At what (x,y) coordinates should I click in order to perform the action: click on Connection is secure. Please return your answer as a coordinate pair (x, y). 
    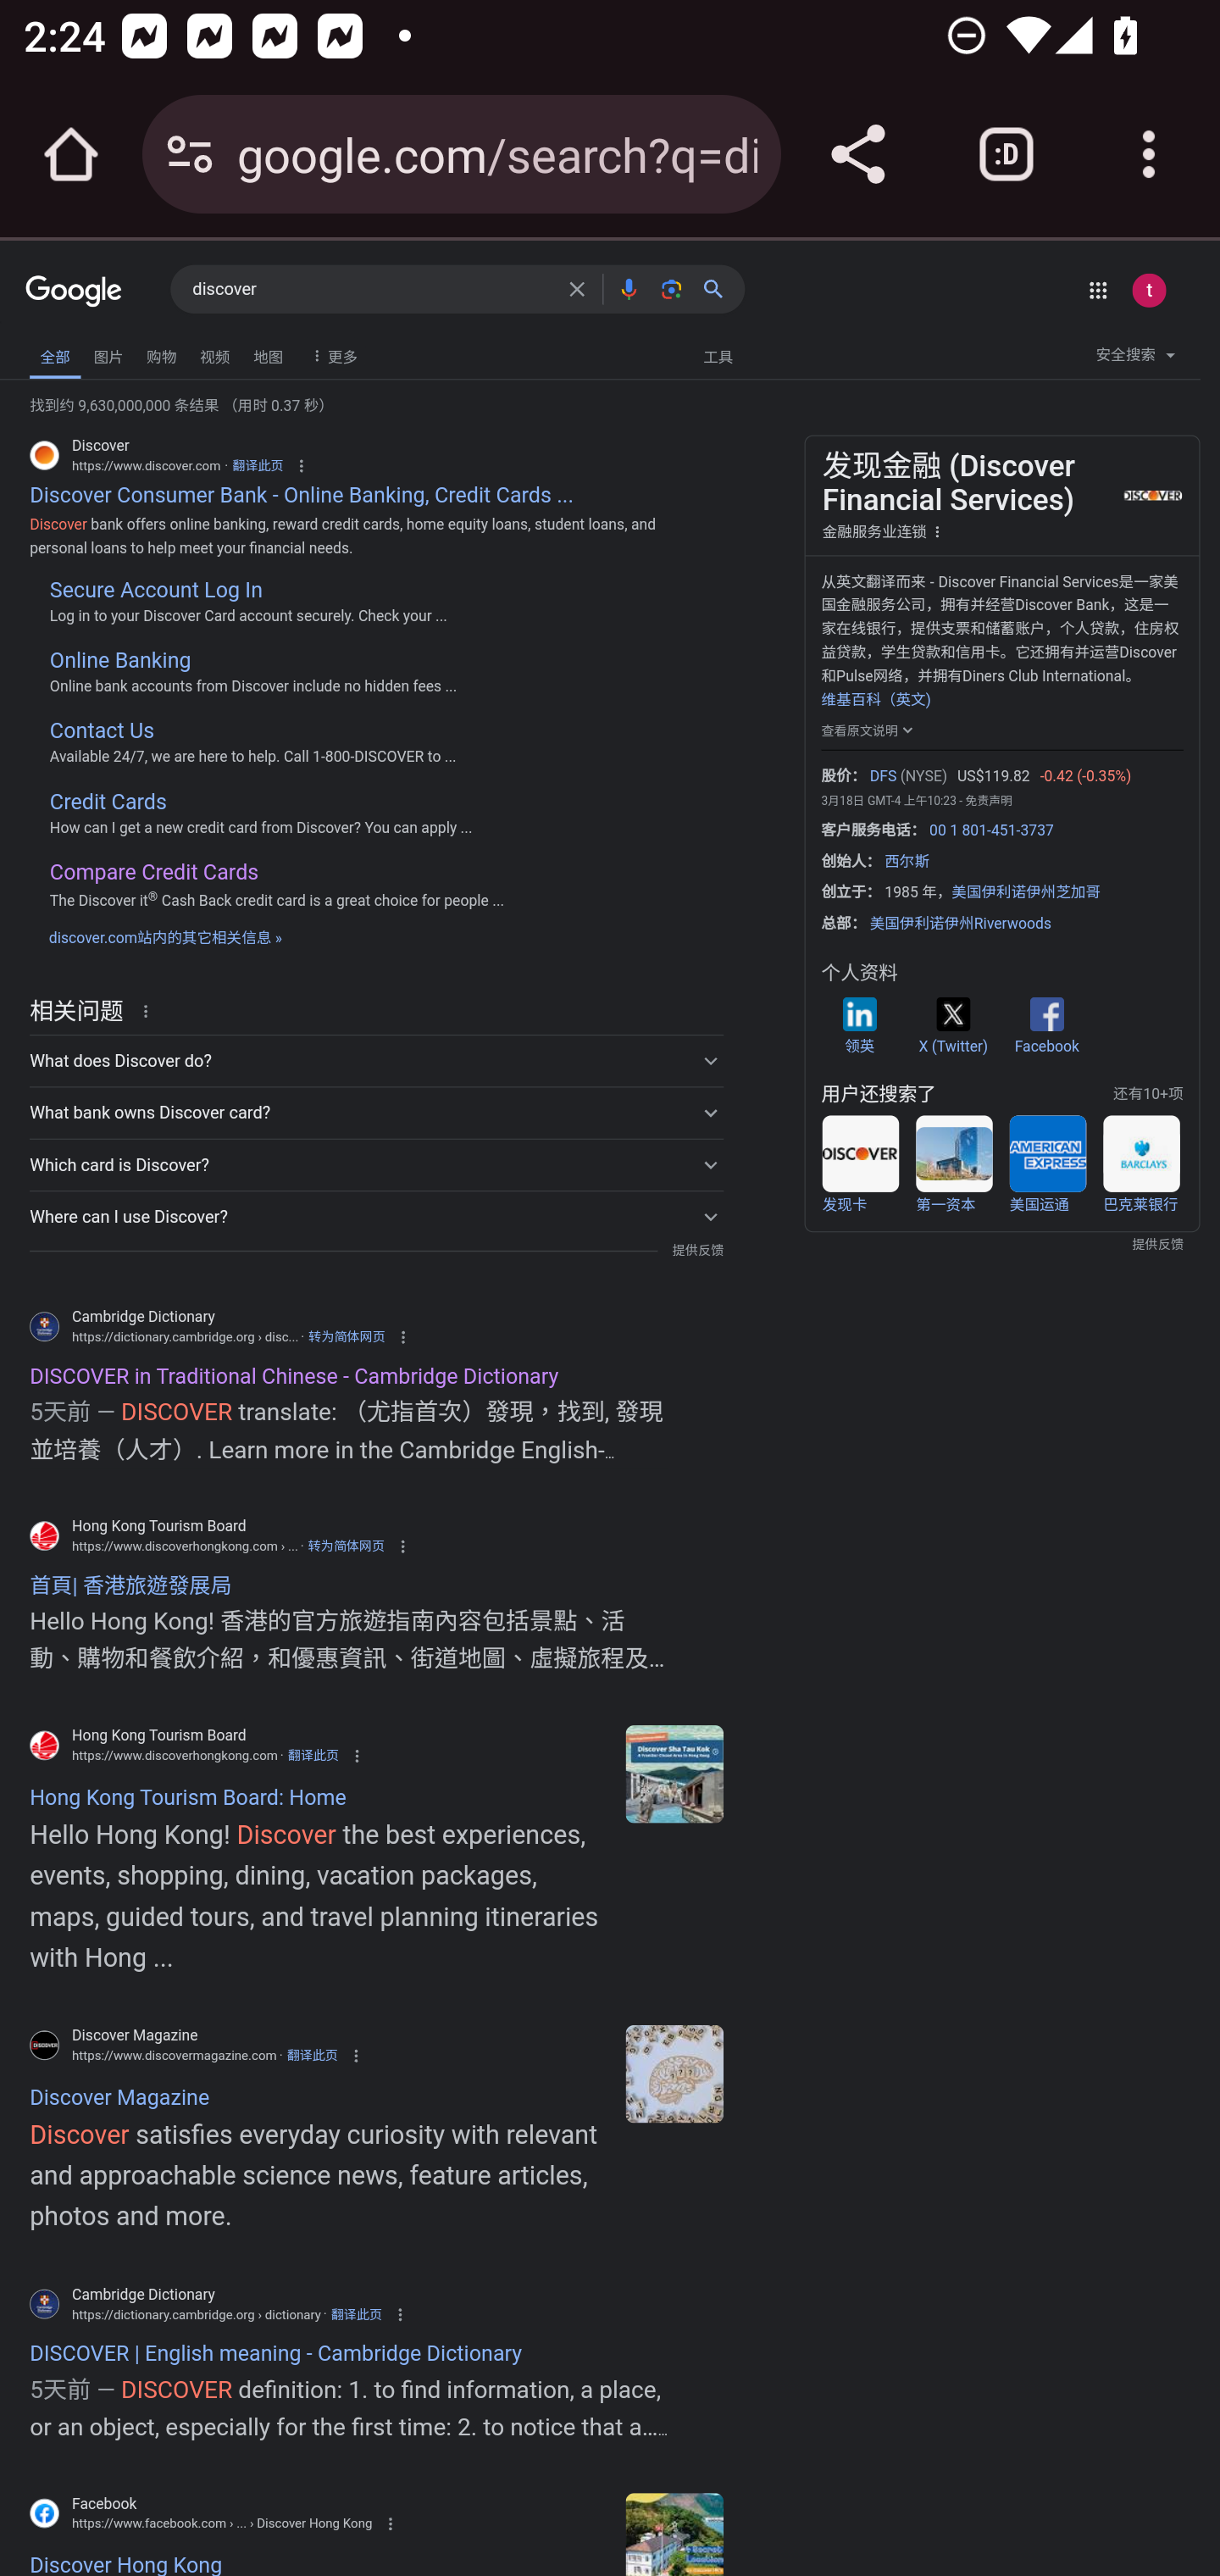
    Looking at the image, I should click on (190, 154).